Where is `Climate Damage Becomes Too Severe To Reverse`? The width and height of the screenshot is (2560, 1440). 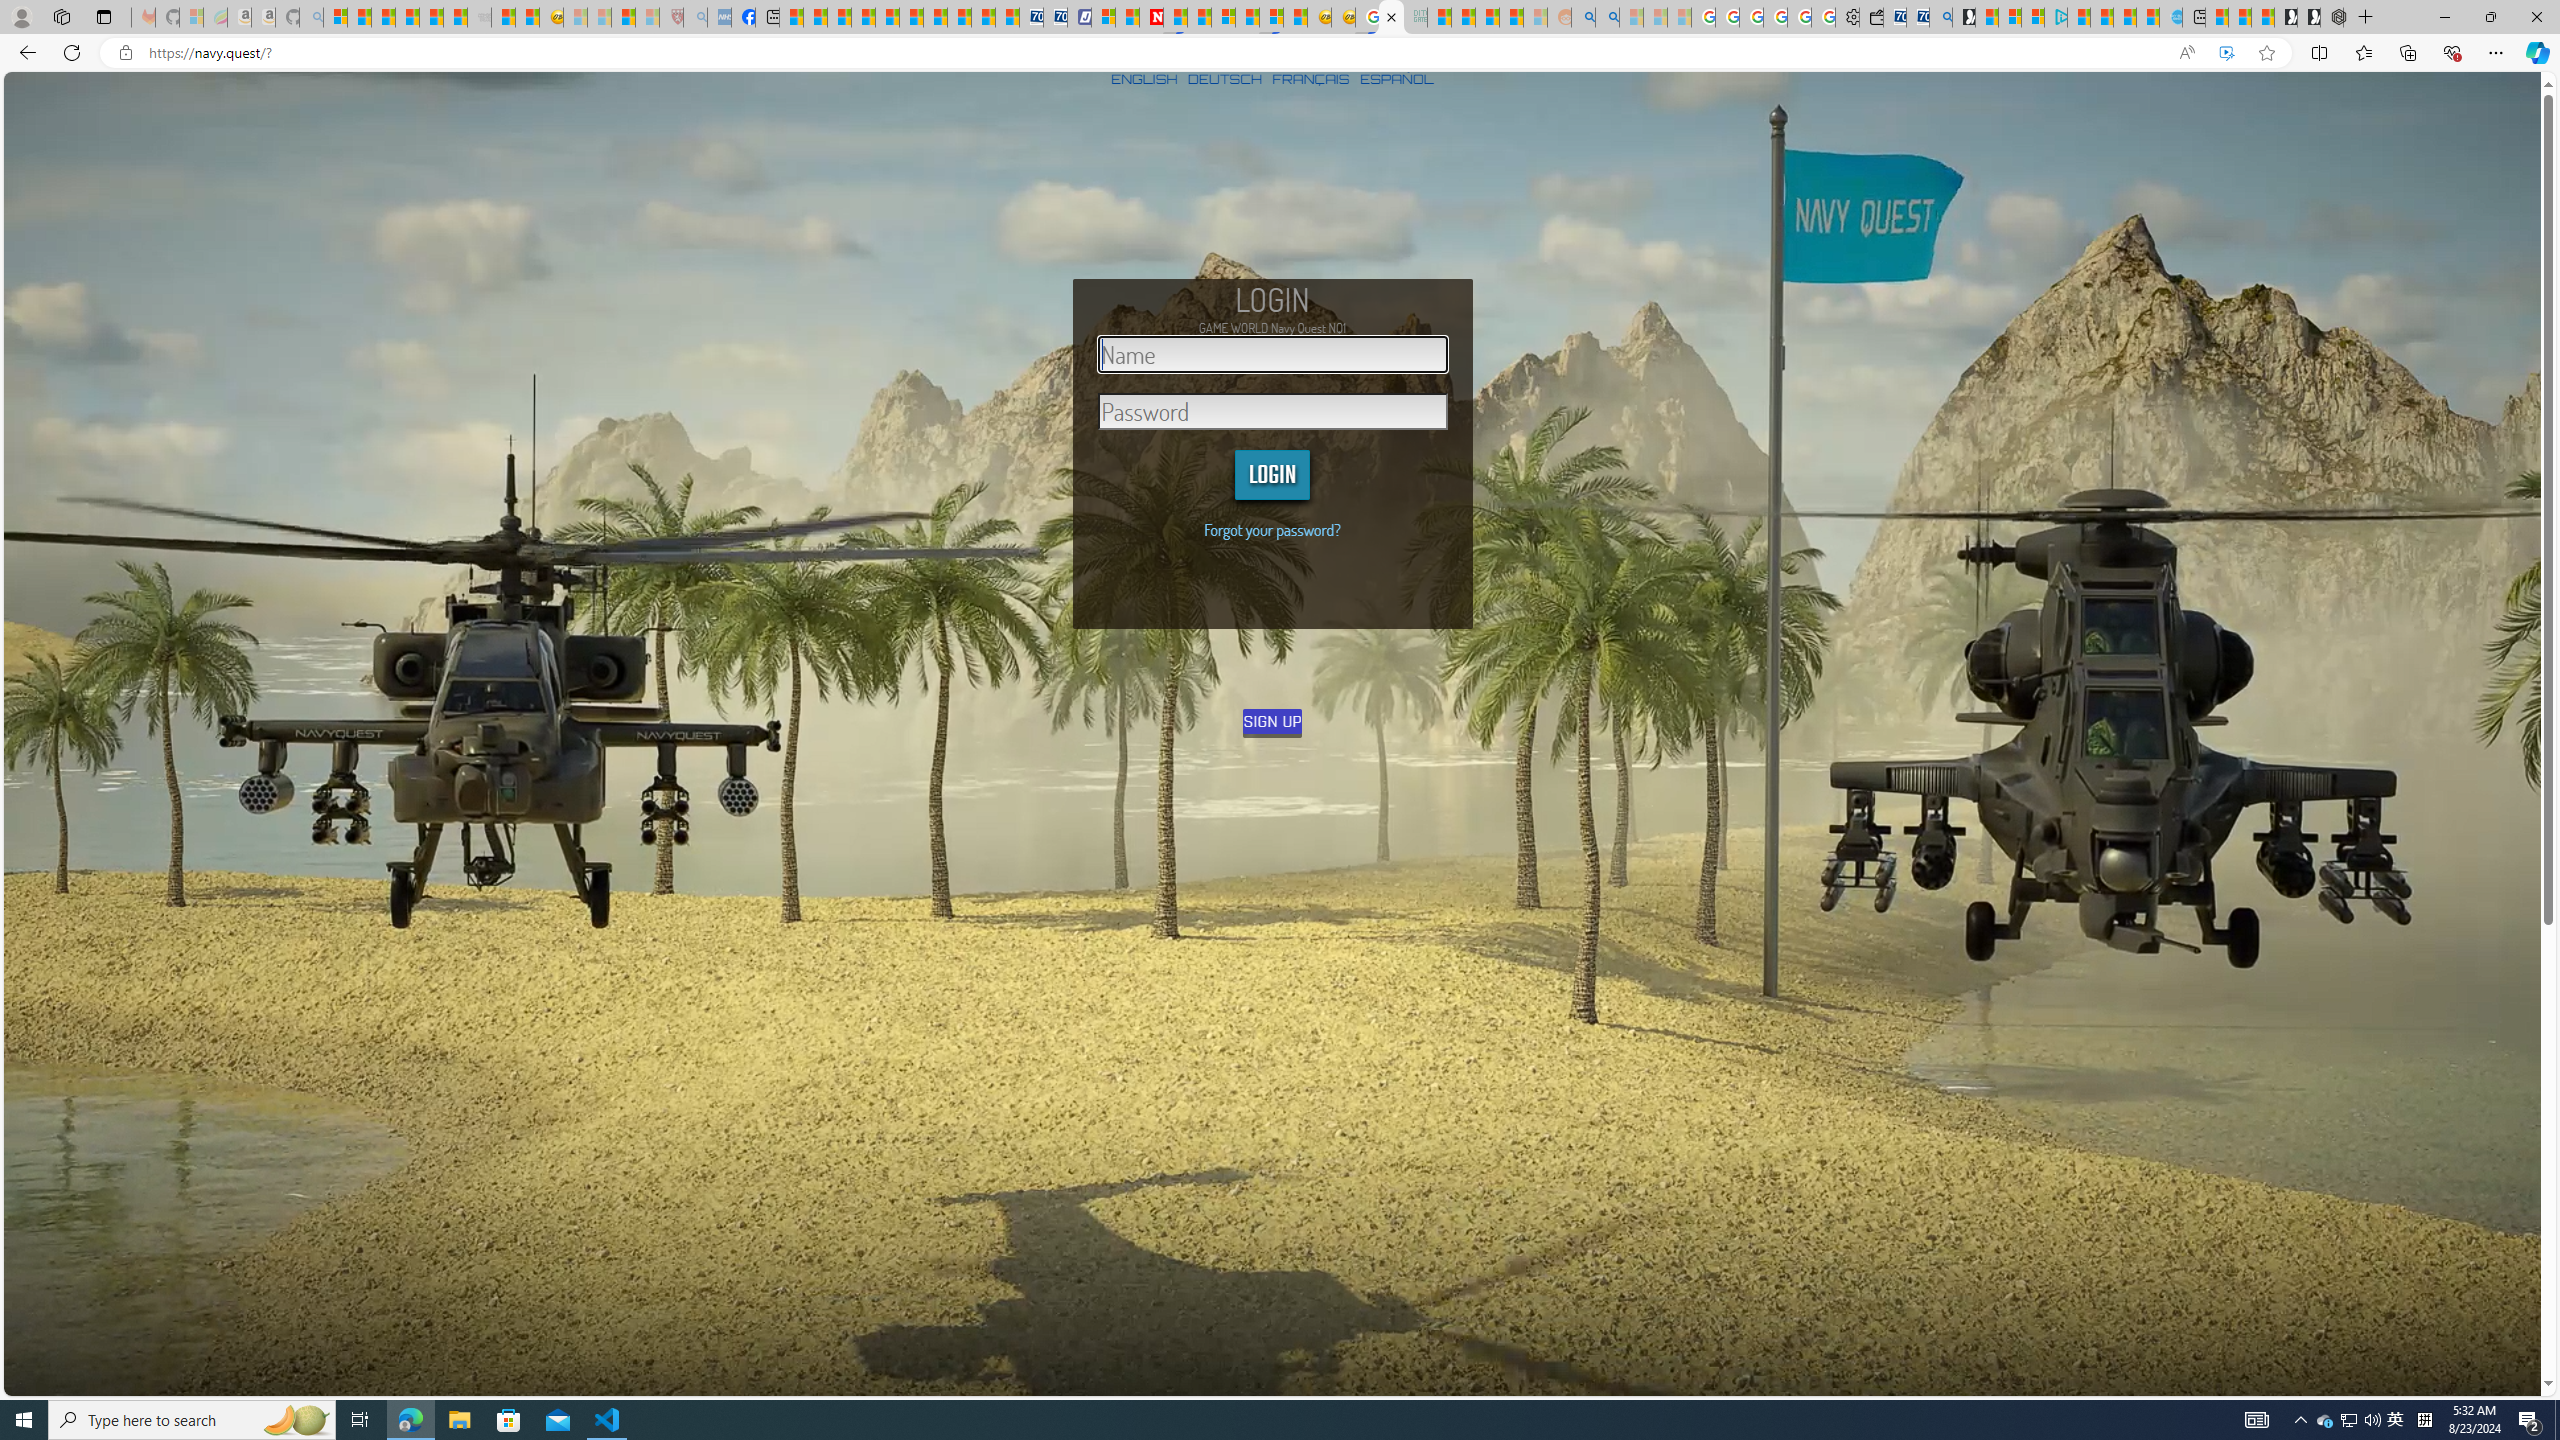
Climate Damage Becomes Too Severe To Reverse is located at coordinates (862, 17).